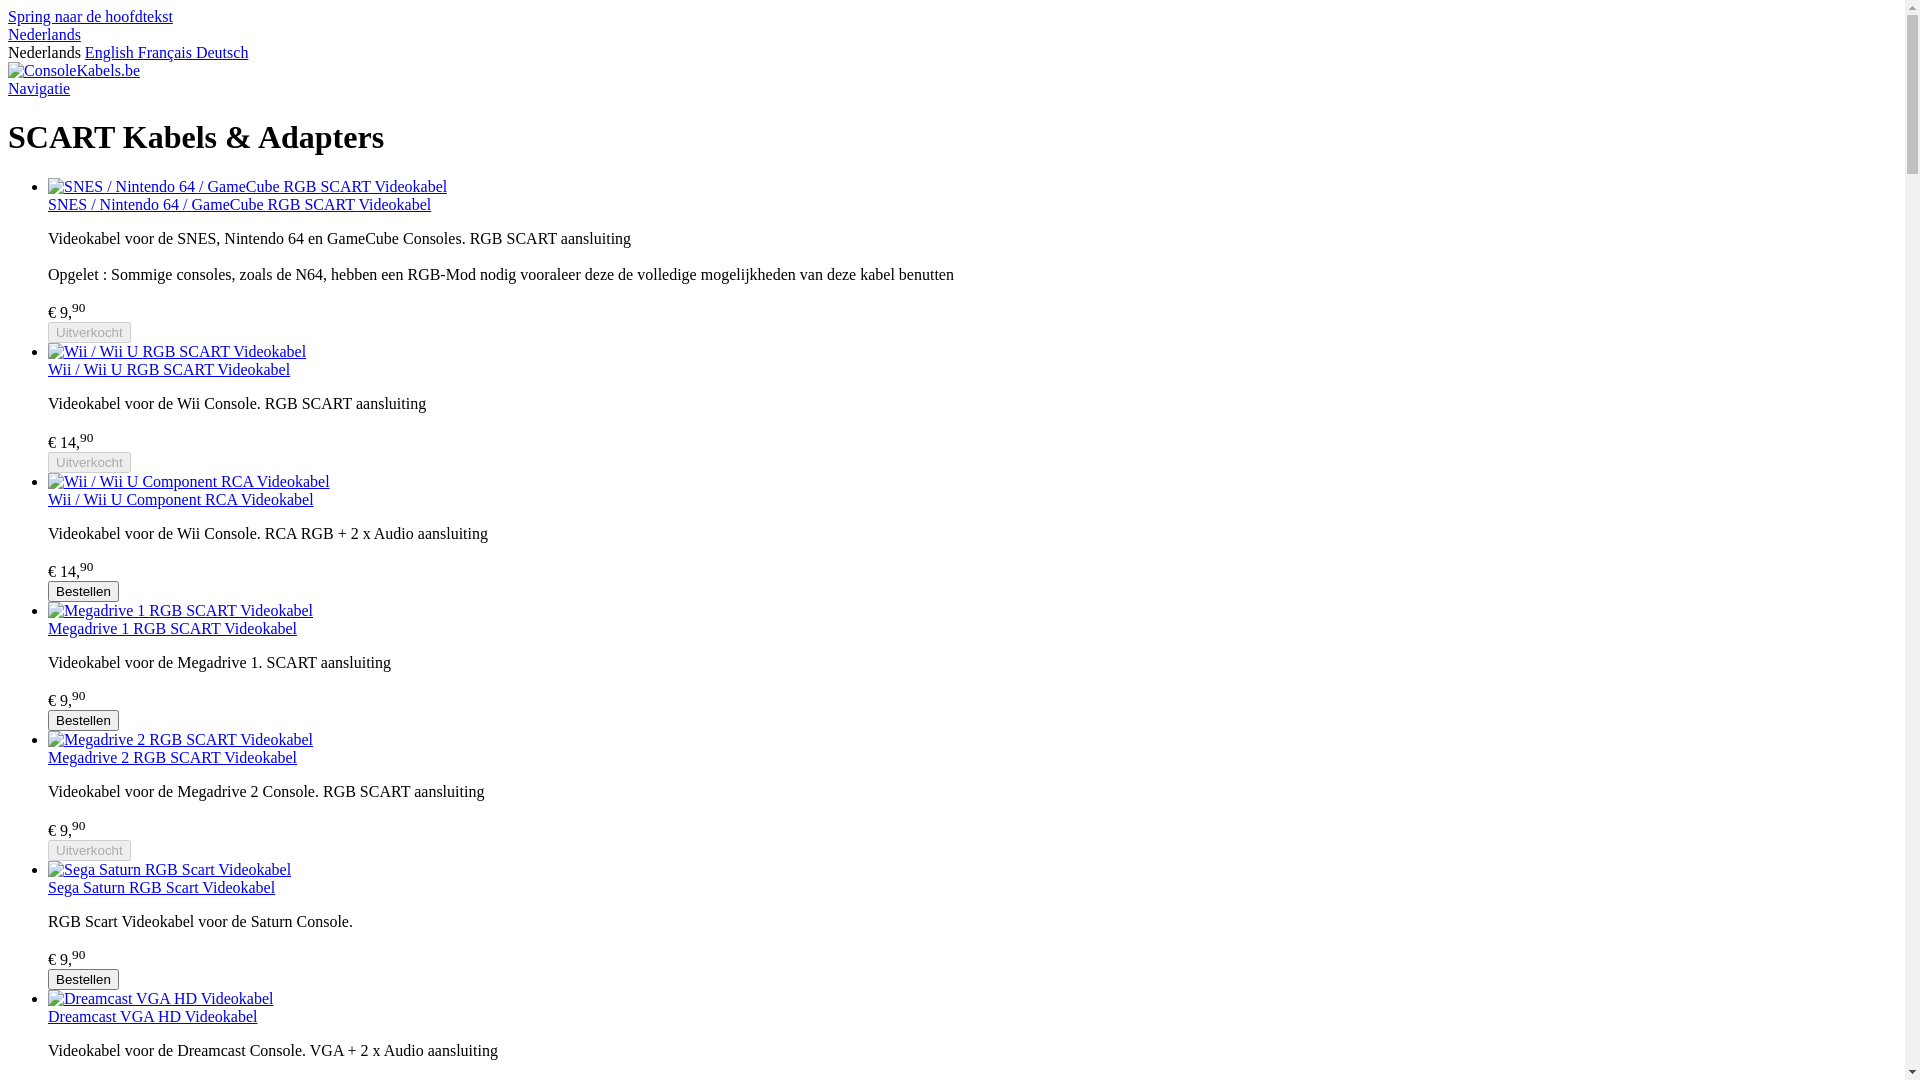 The height and width of the screenshot is (1080, 1920). Describe the element at coordinates (248, 186) in the screenshot. I see `SNES / Nintendo 64 / GameCube  RGB SCART Videokabel` at that location.